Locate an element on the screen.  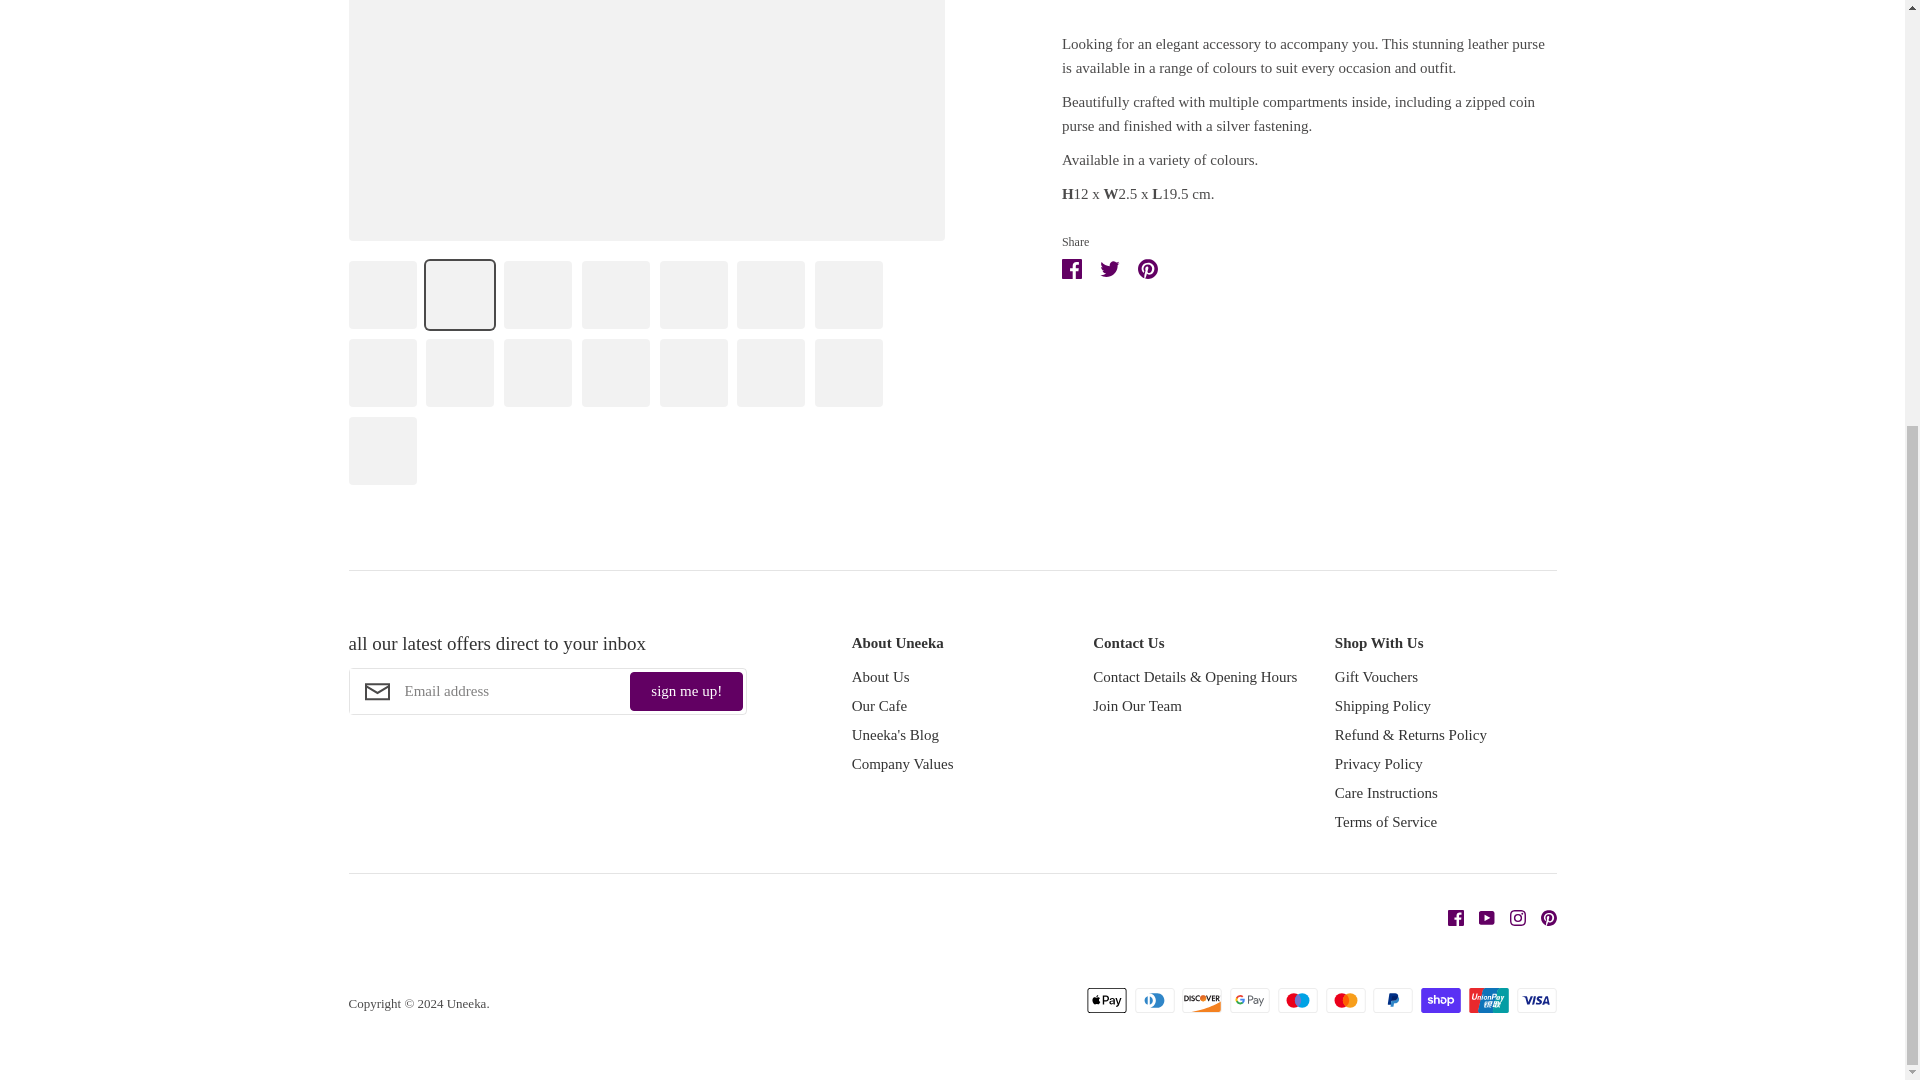
PayPal is located at coordinates (1392, 1000).